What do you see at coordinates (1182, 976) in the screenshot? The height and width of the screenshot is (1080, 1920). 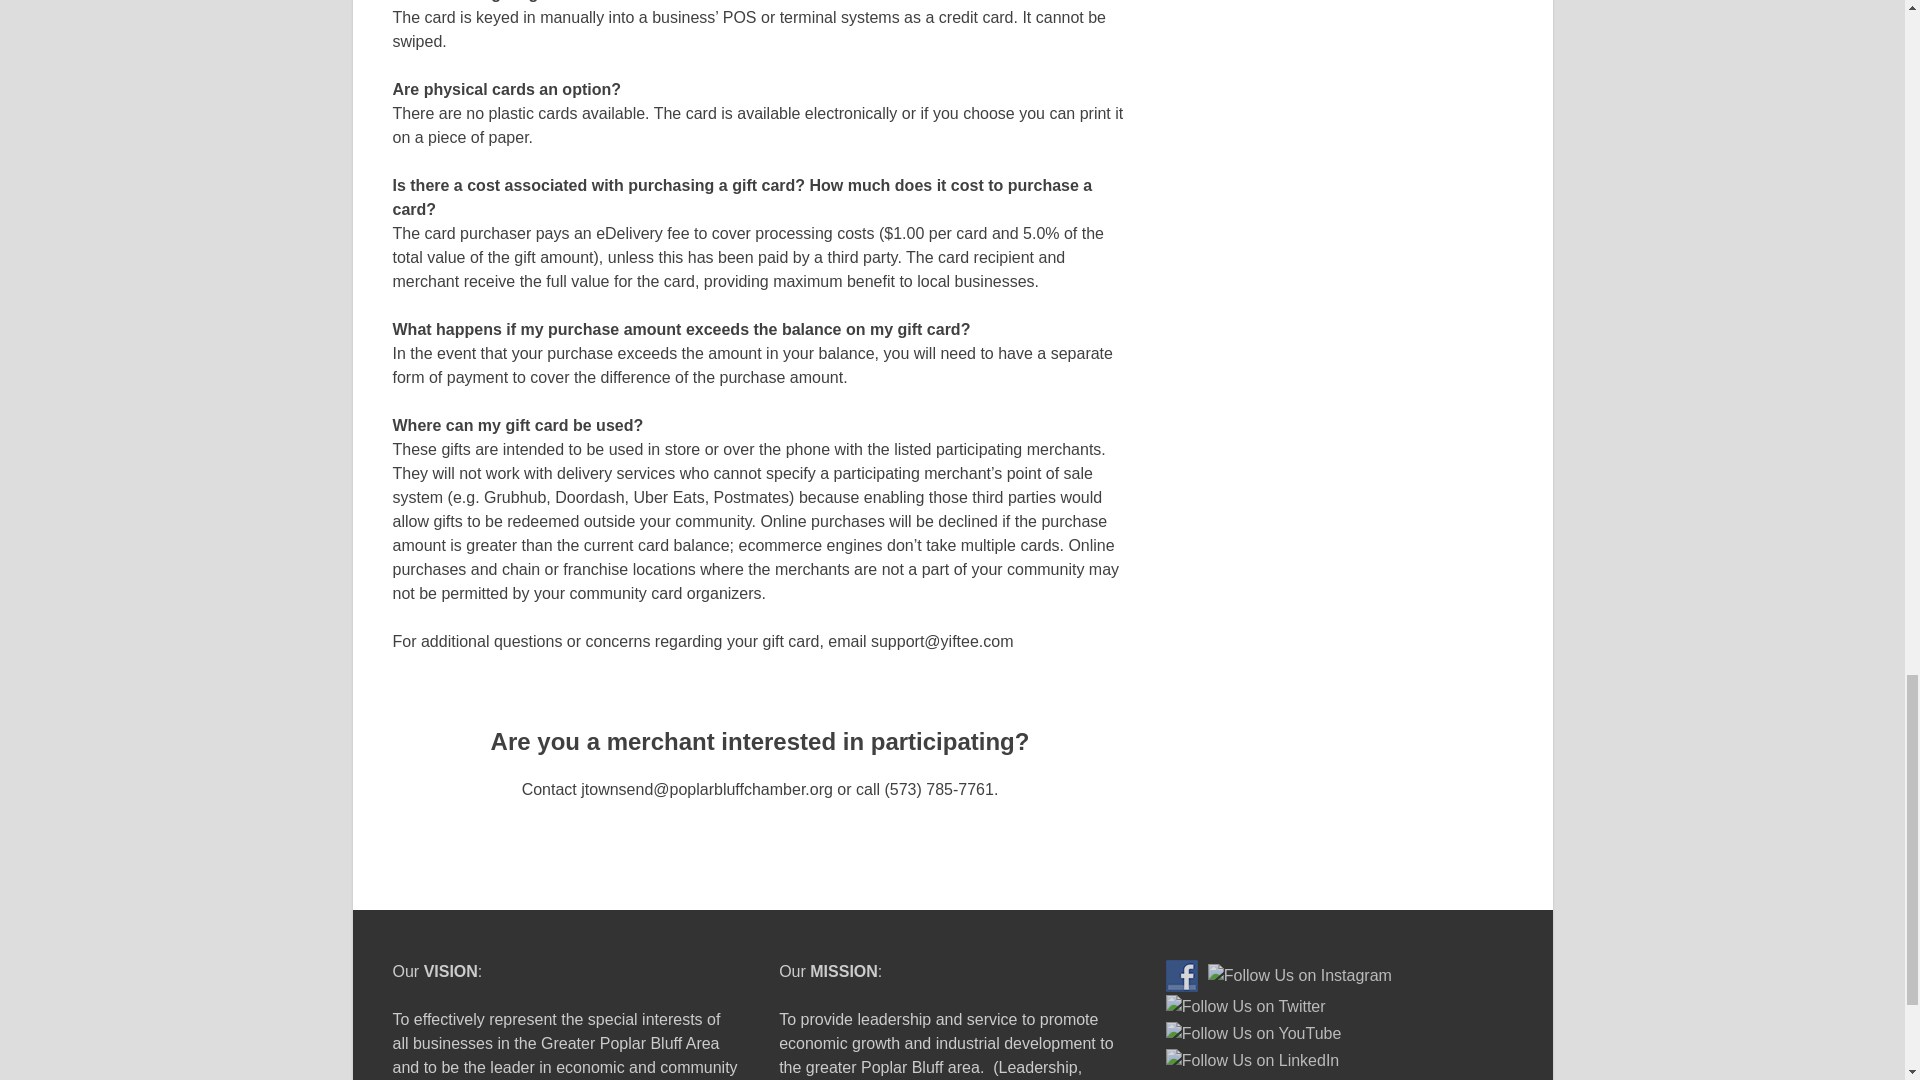 I see `Follow Us on Facebook` at bounding box center [1182, 976].